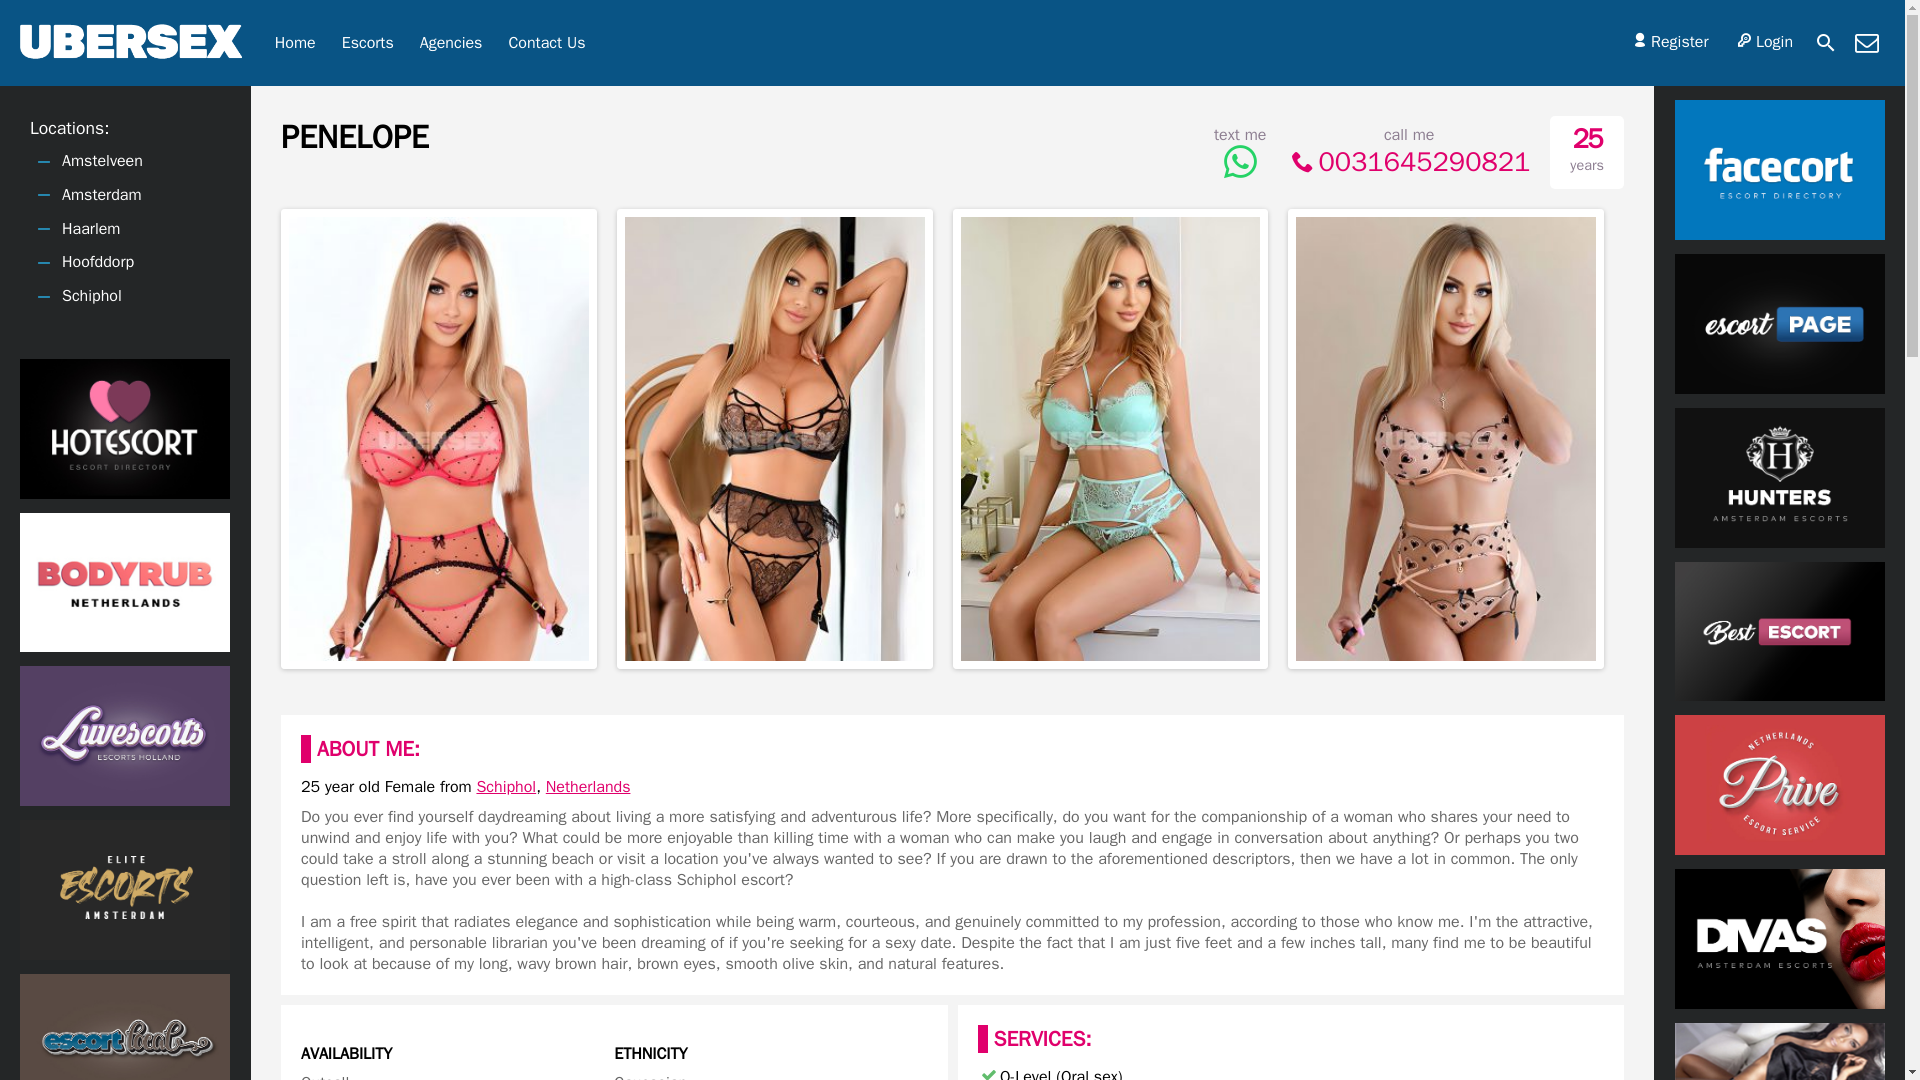 The width and height of the screenshot is (1920, 1080). I want to click on Schiphol, so click(506, 786).